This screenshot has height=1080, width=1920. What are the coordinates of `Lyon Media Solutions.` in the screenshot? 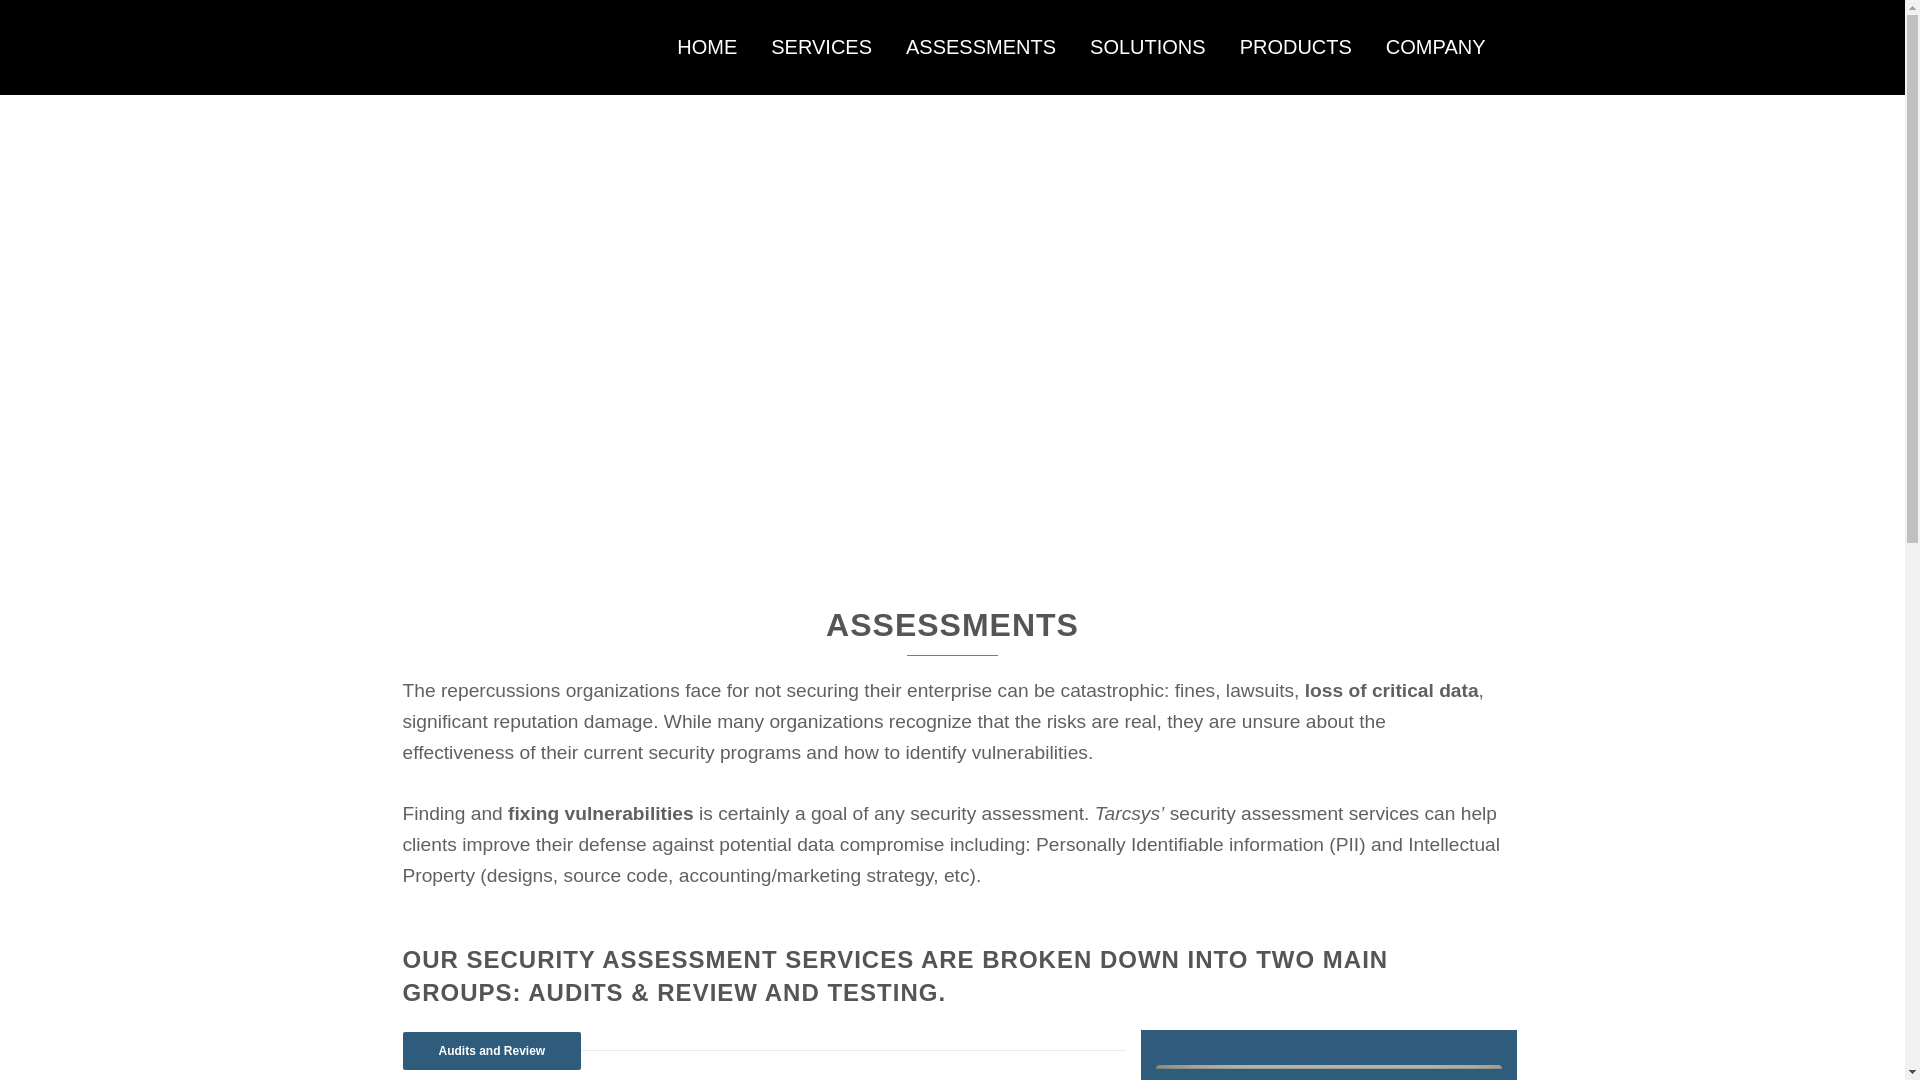 It's located at (592, 982).